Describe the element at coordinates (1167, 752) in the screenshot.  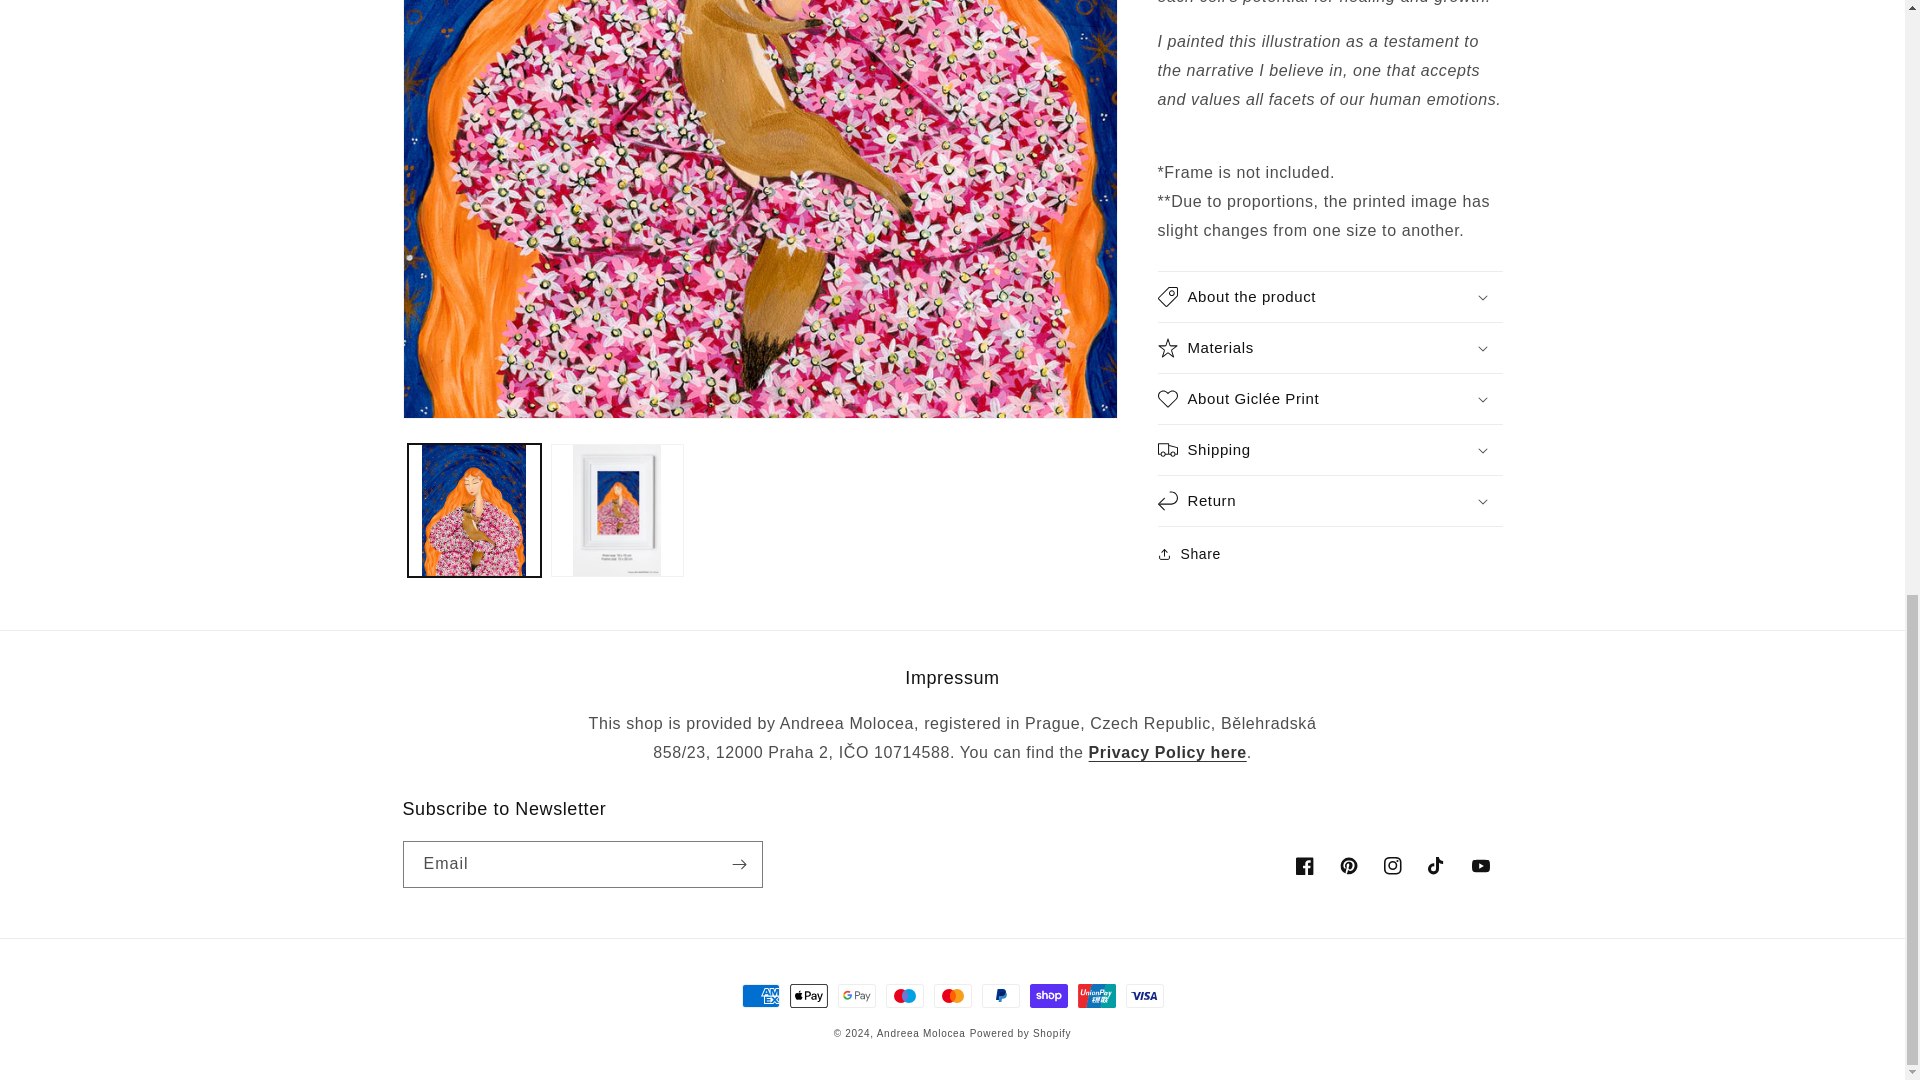
I see `Privacy Policy` at that location.